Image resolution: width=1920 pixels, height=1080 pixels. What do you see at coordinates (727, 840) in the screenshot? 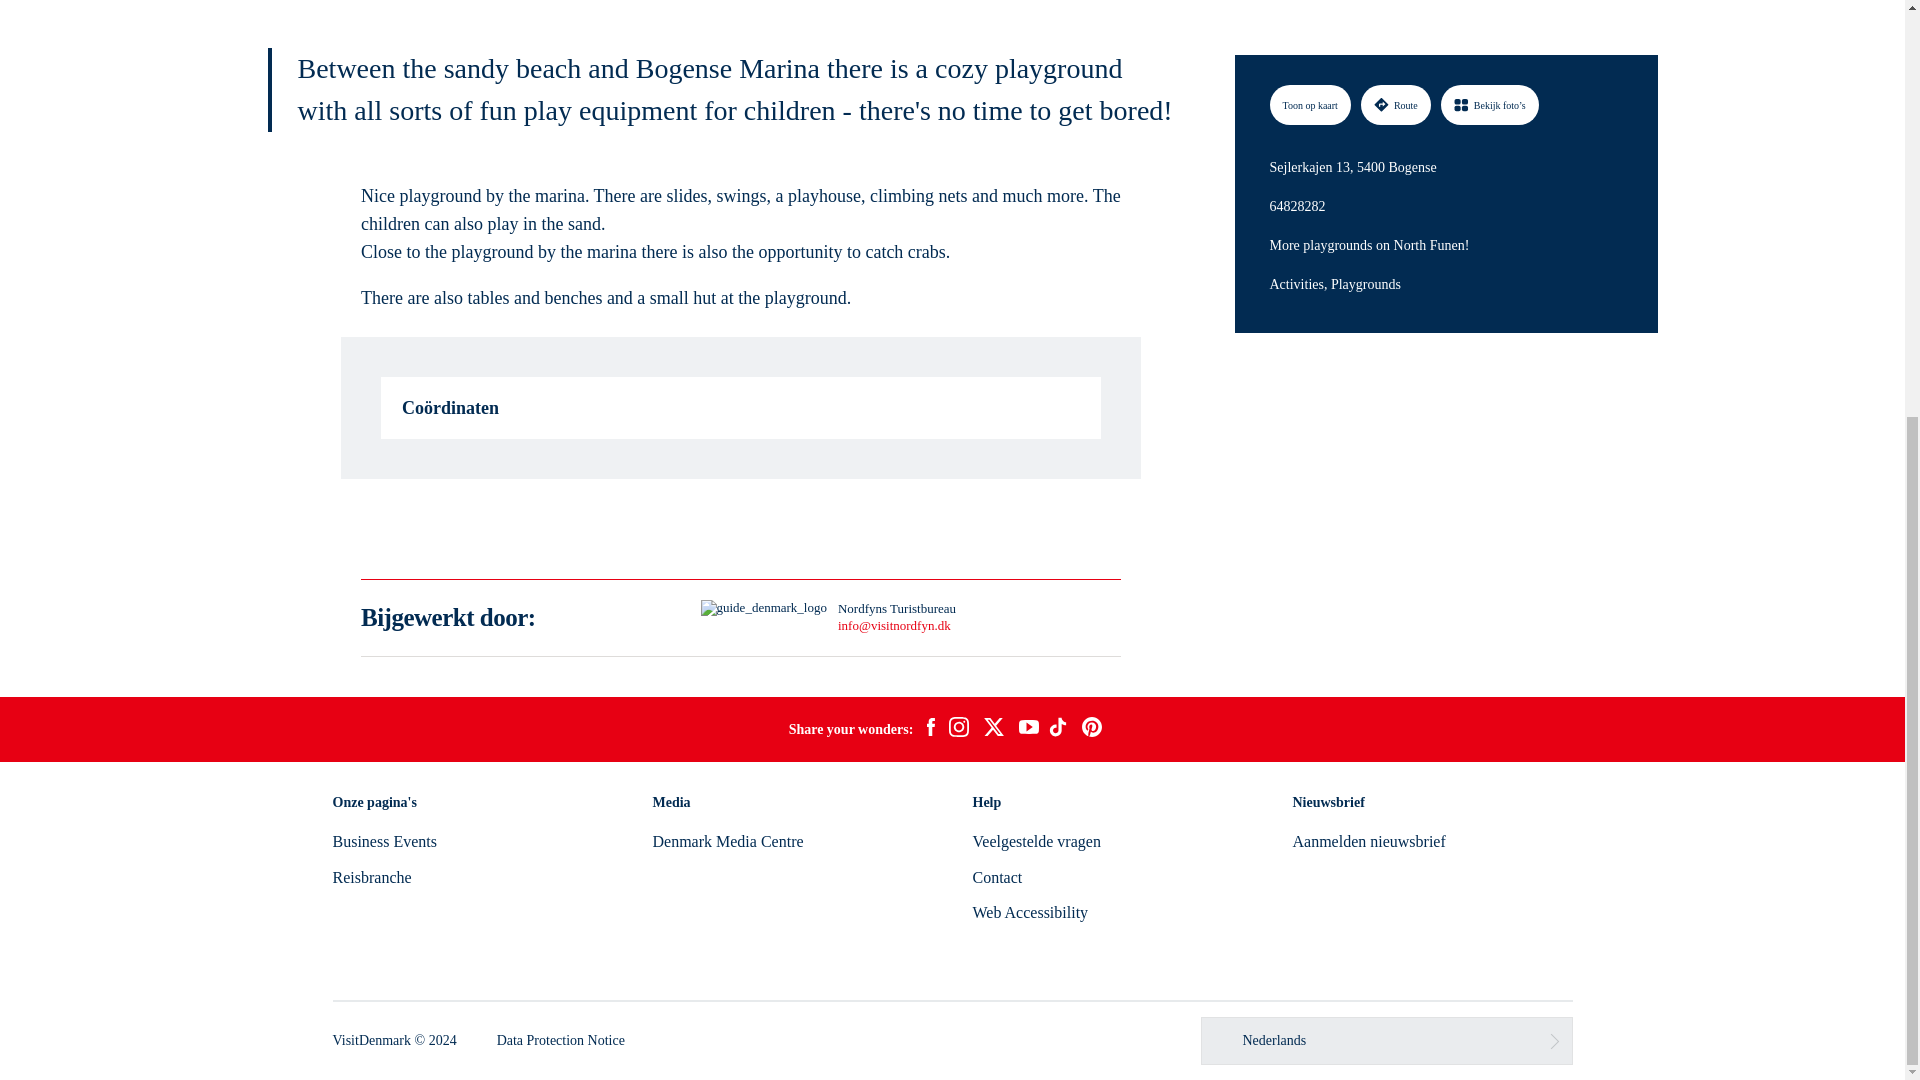
I see `Denmark Media Centre` at bounding box center [727, 840].